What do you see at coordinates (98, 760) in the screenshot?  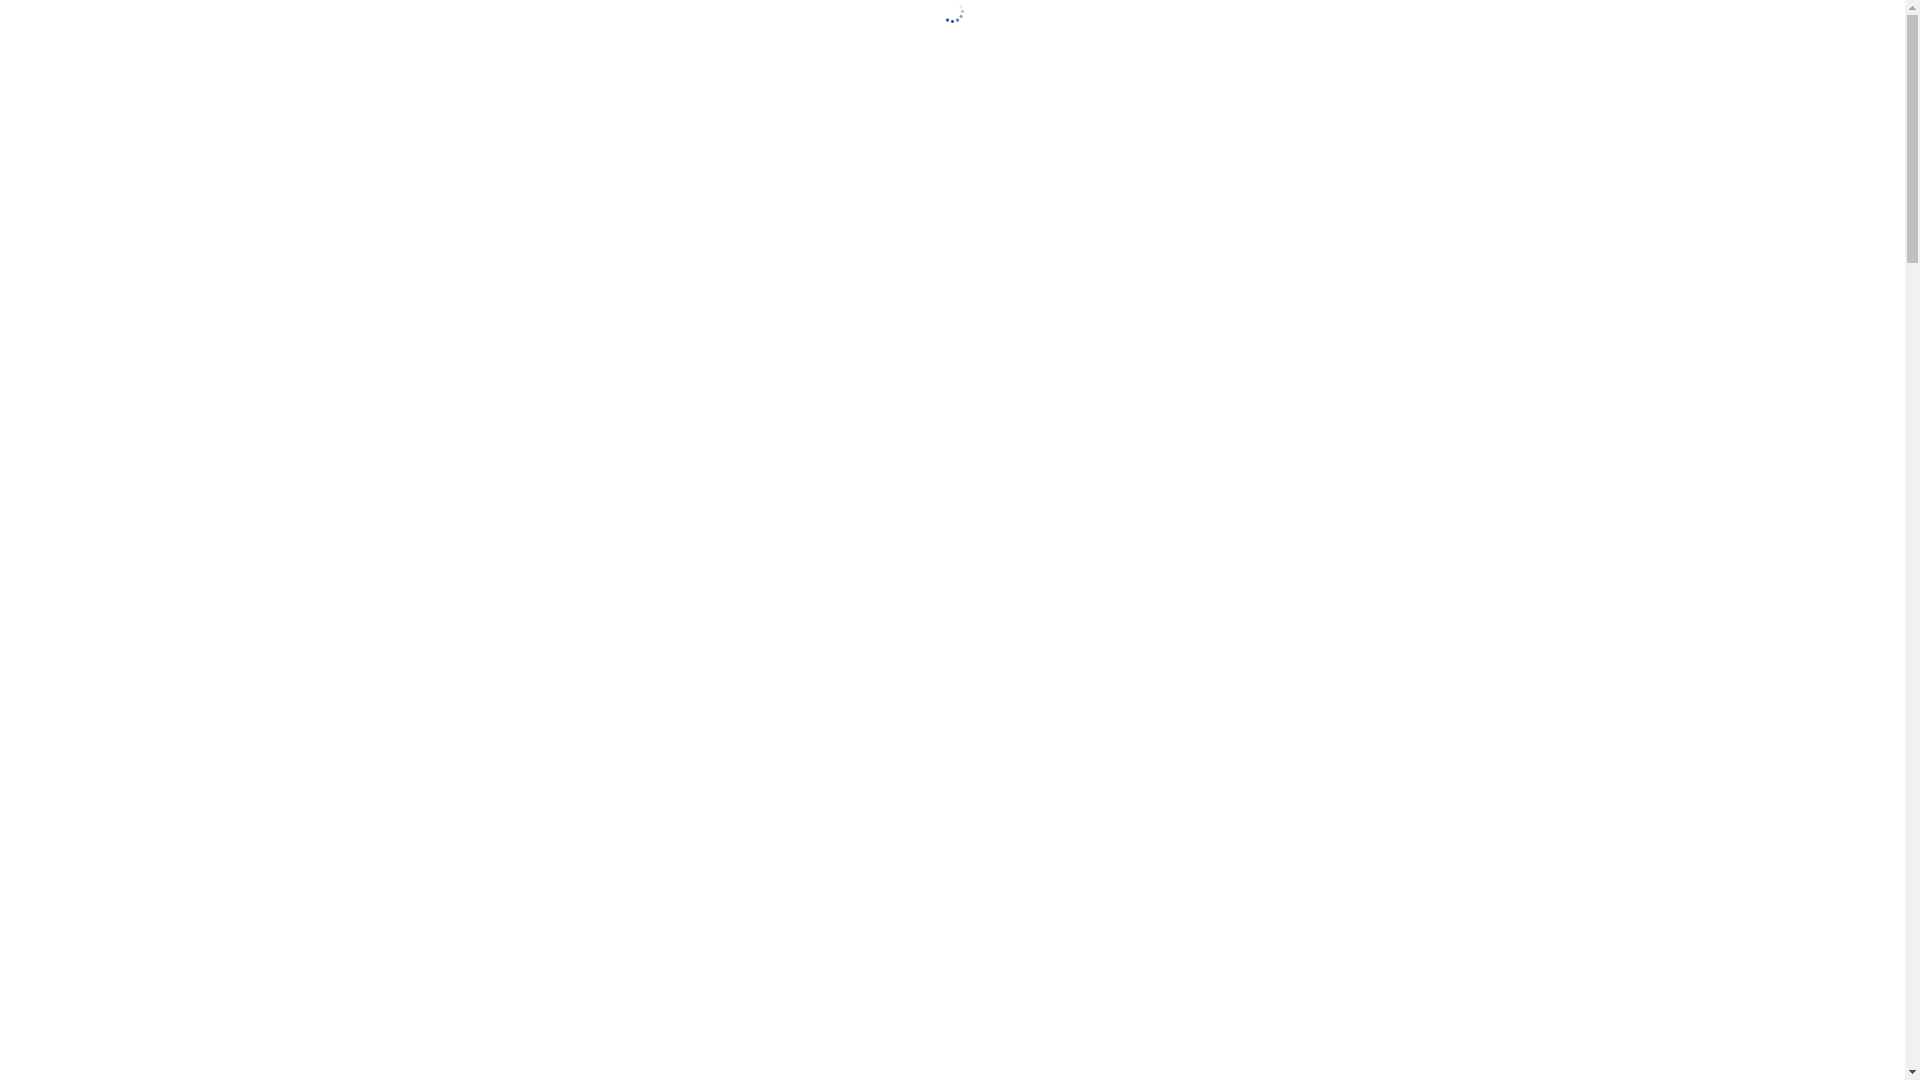 I see `+375 236 23-82-65` at bounding box center [98, 760].